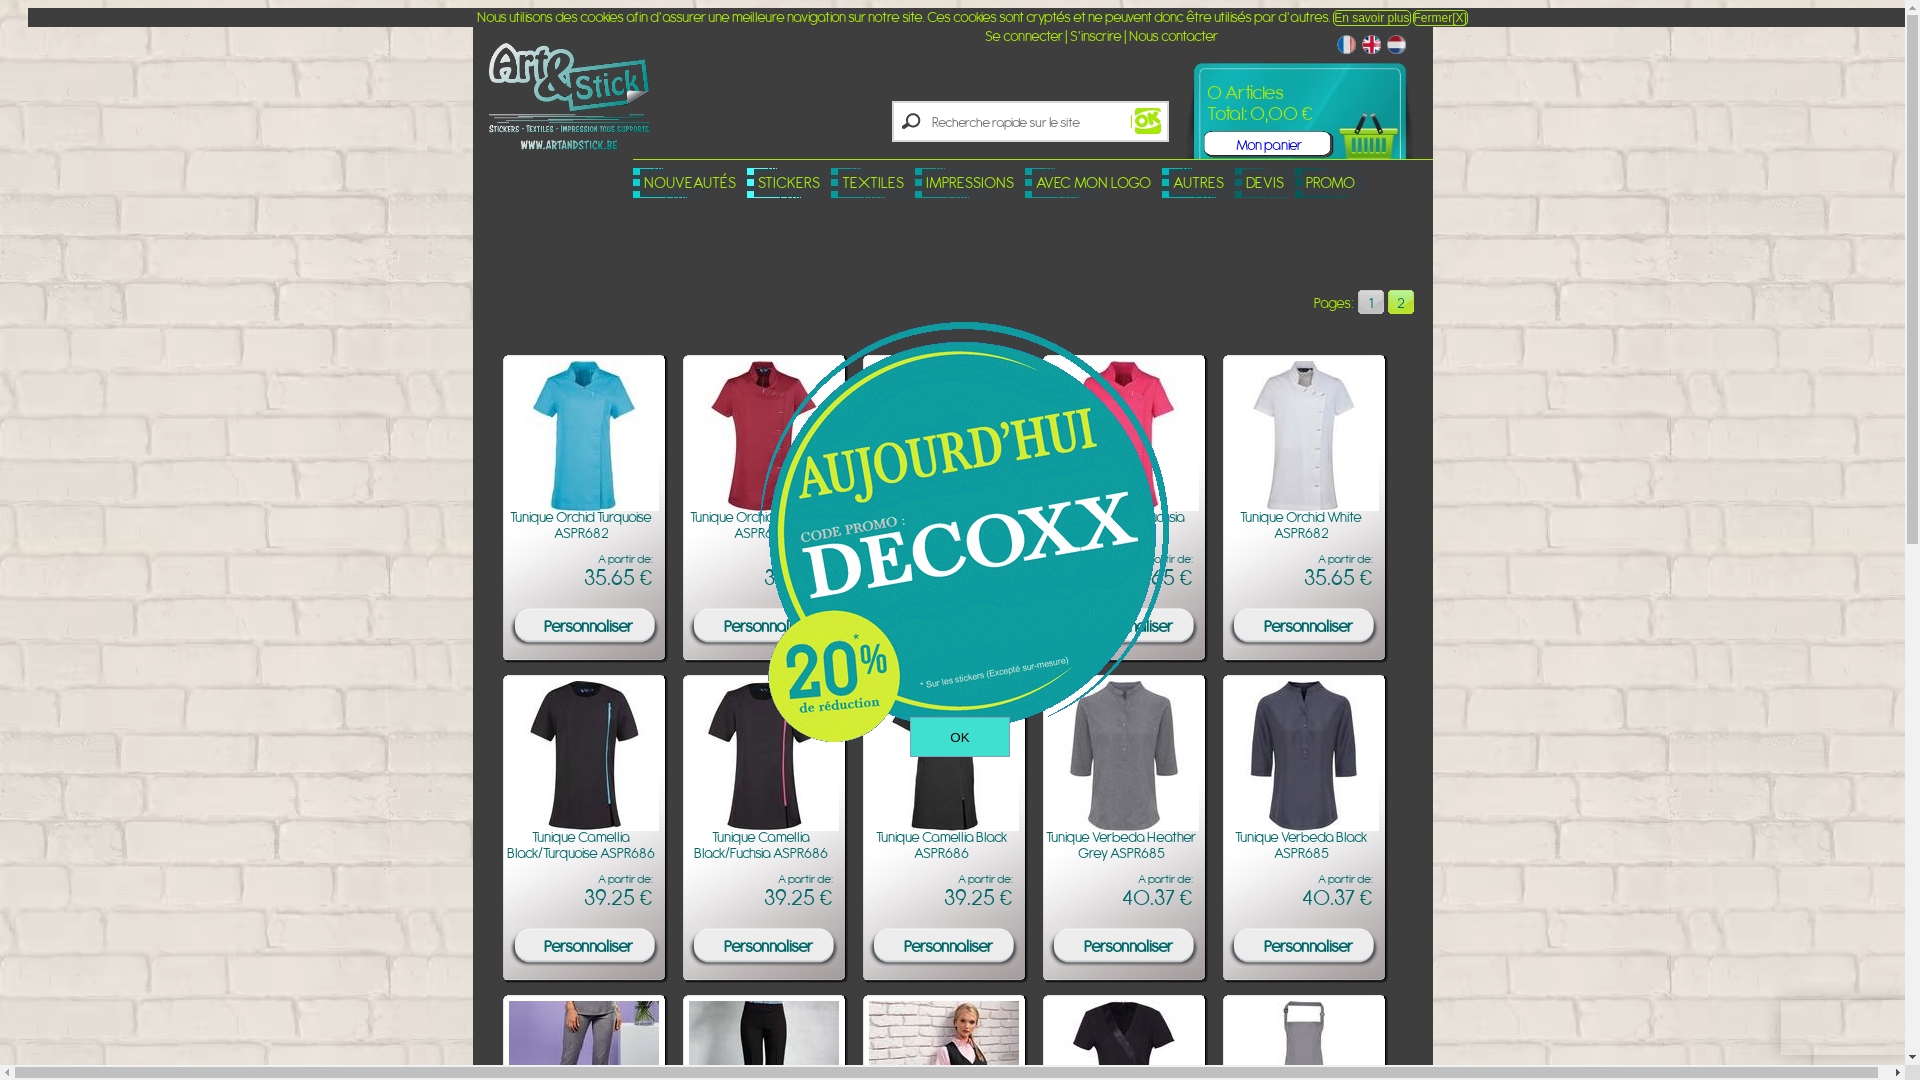 The image size is (1920, 1080). Describe the element at coordinates (598, 972) in the screenshot. I see `Personnaliser` at that location.